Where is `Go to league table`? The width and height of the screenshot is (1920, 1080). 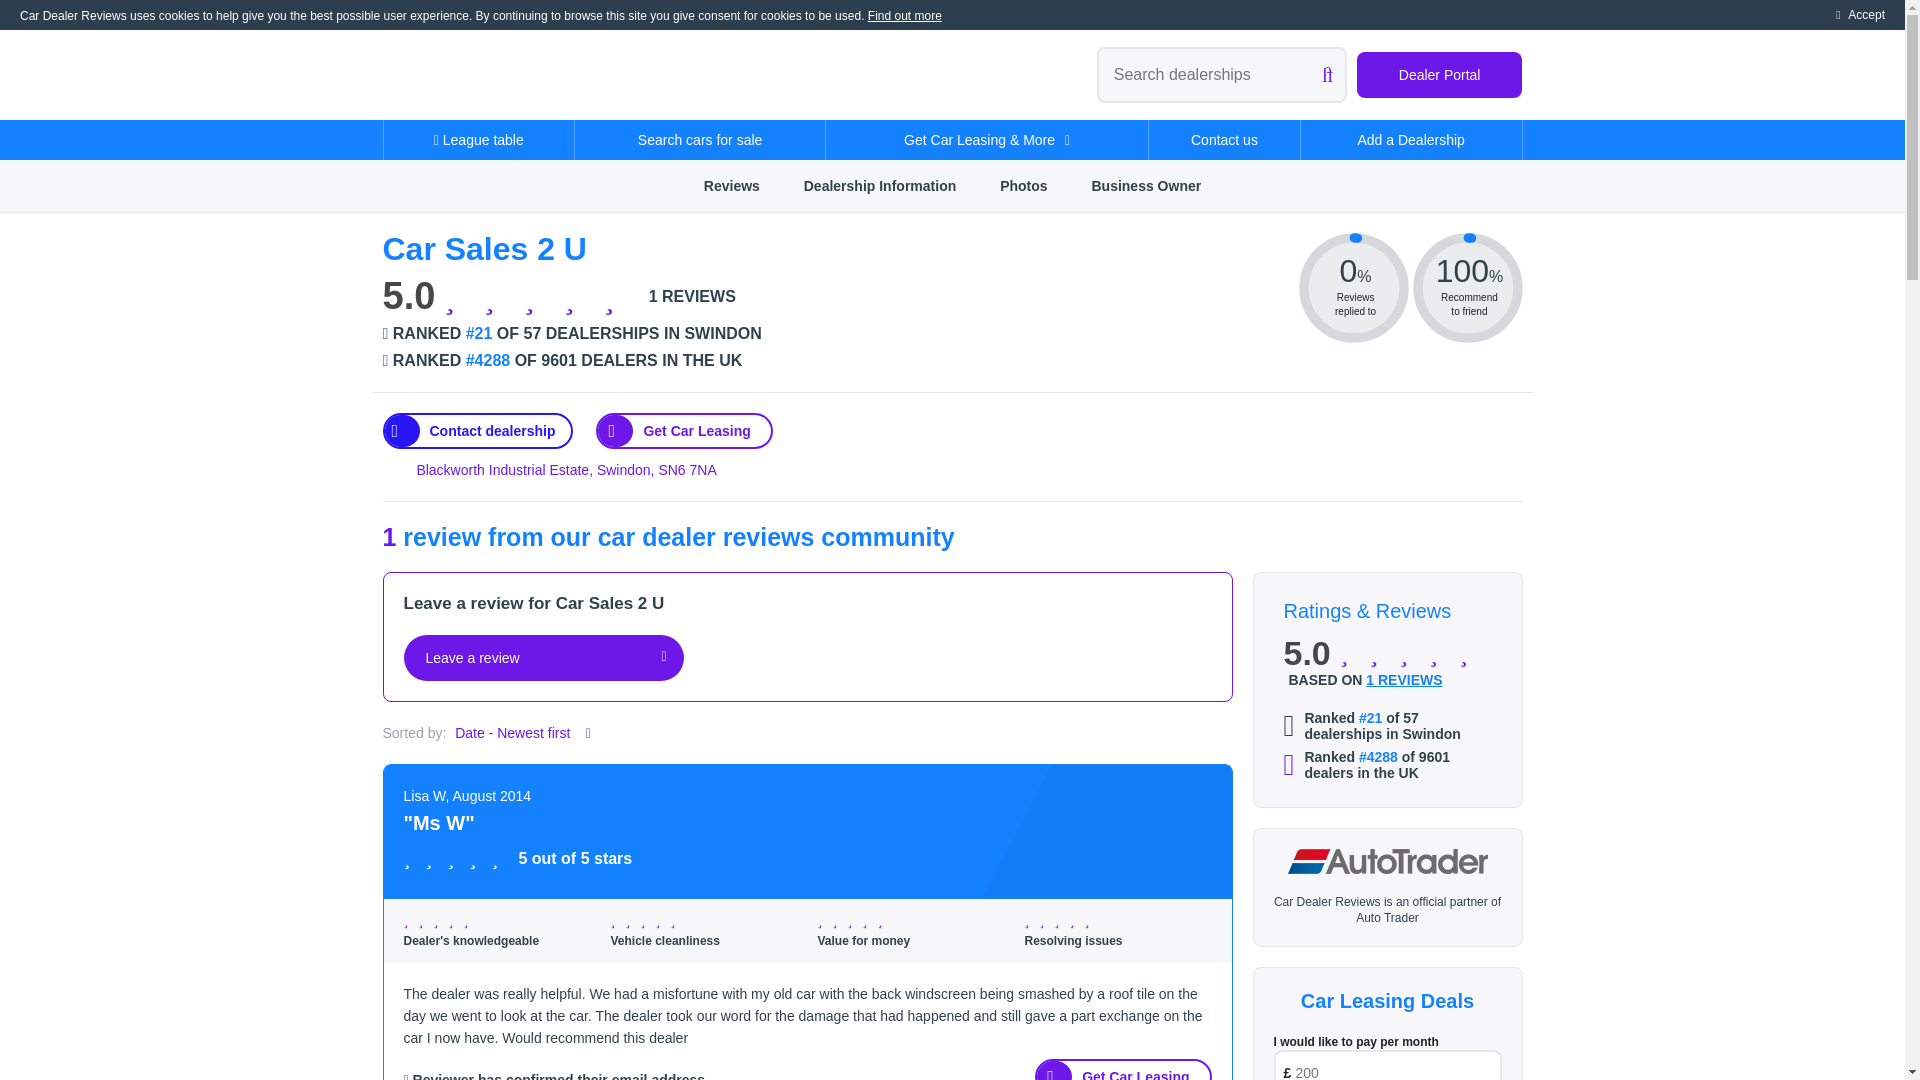 Go to league table is located at coordinates (571, 361).